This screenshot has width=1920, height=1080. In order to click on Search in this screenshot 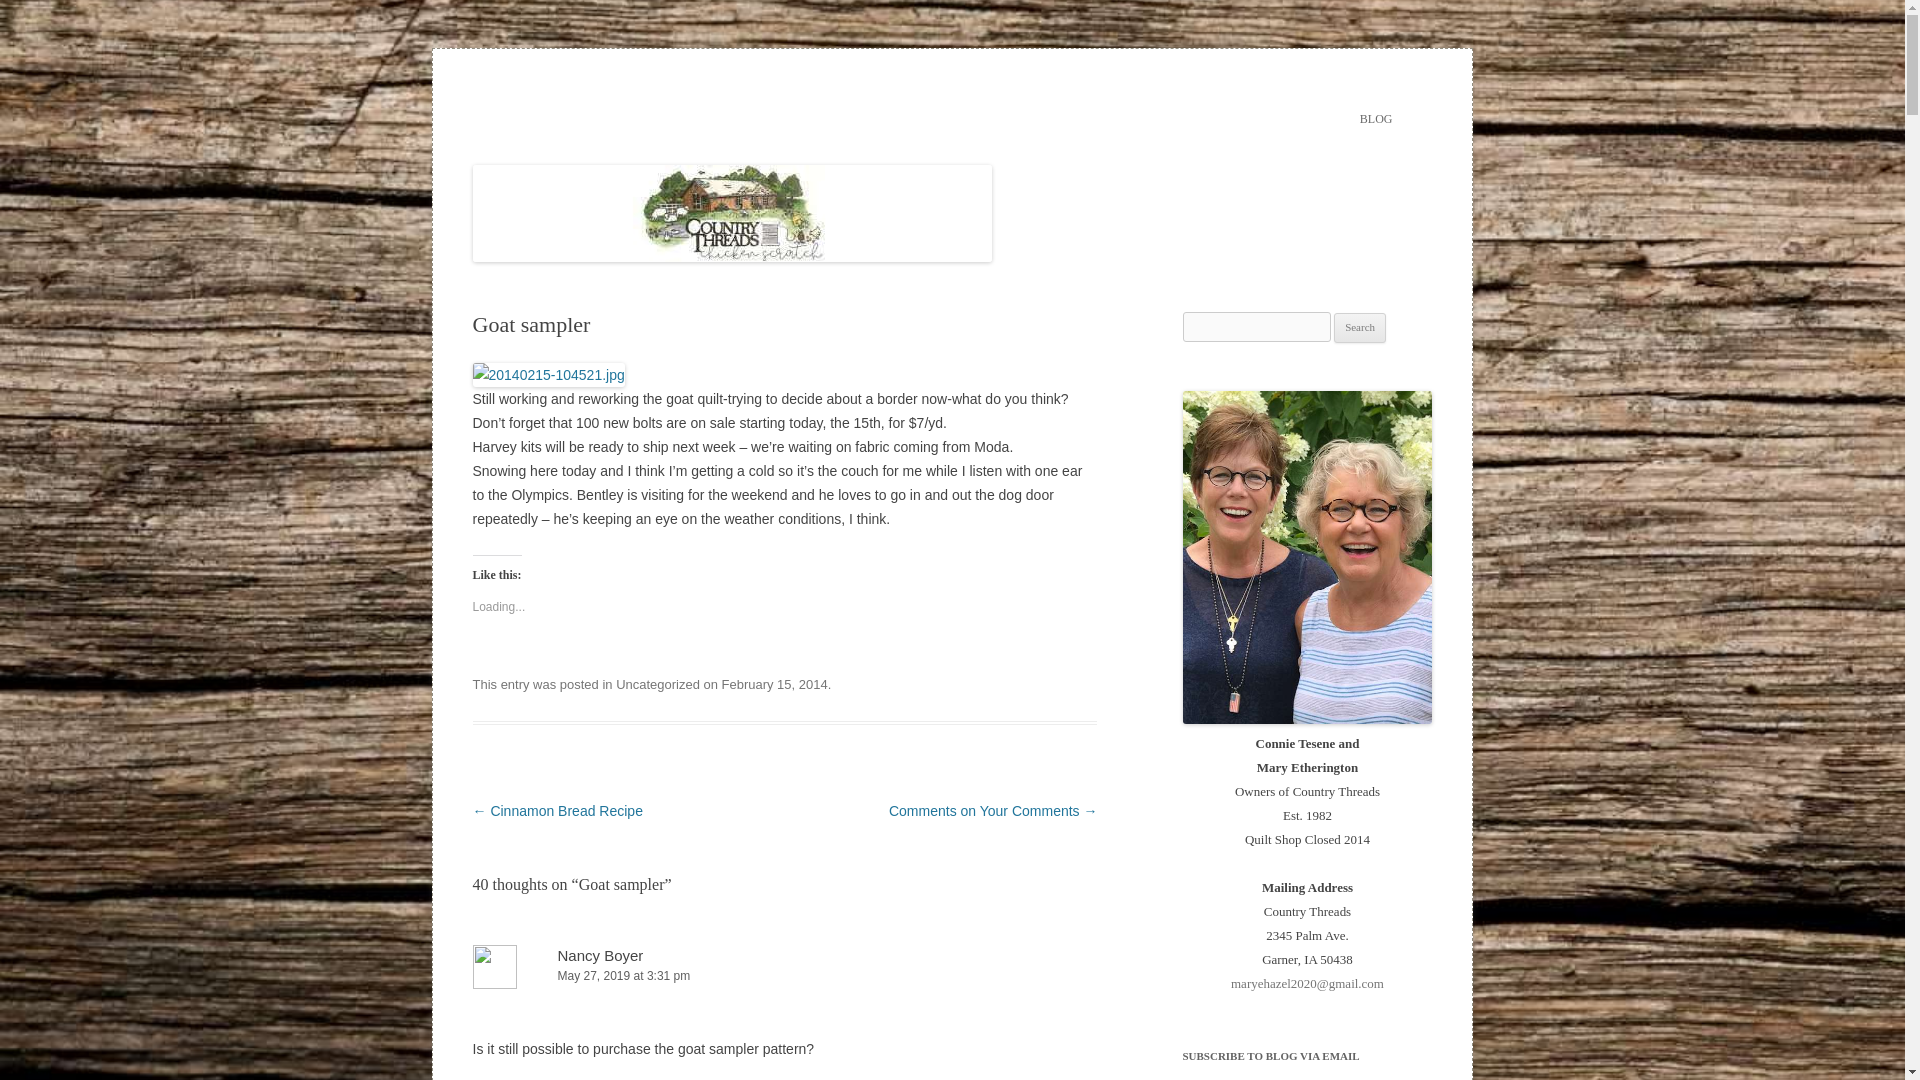, I will do `click(1360, 328)`.